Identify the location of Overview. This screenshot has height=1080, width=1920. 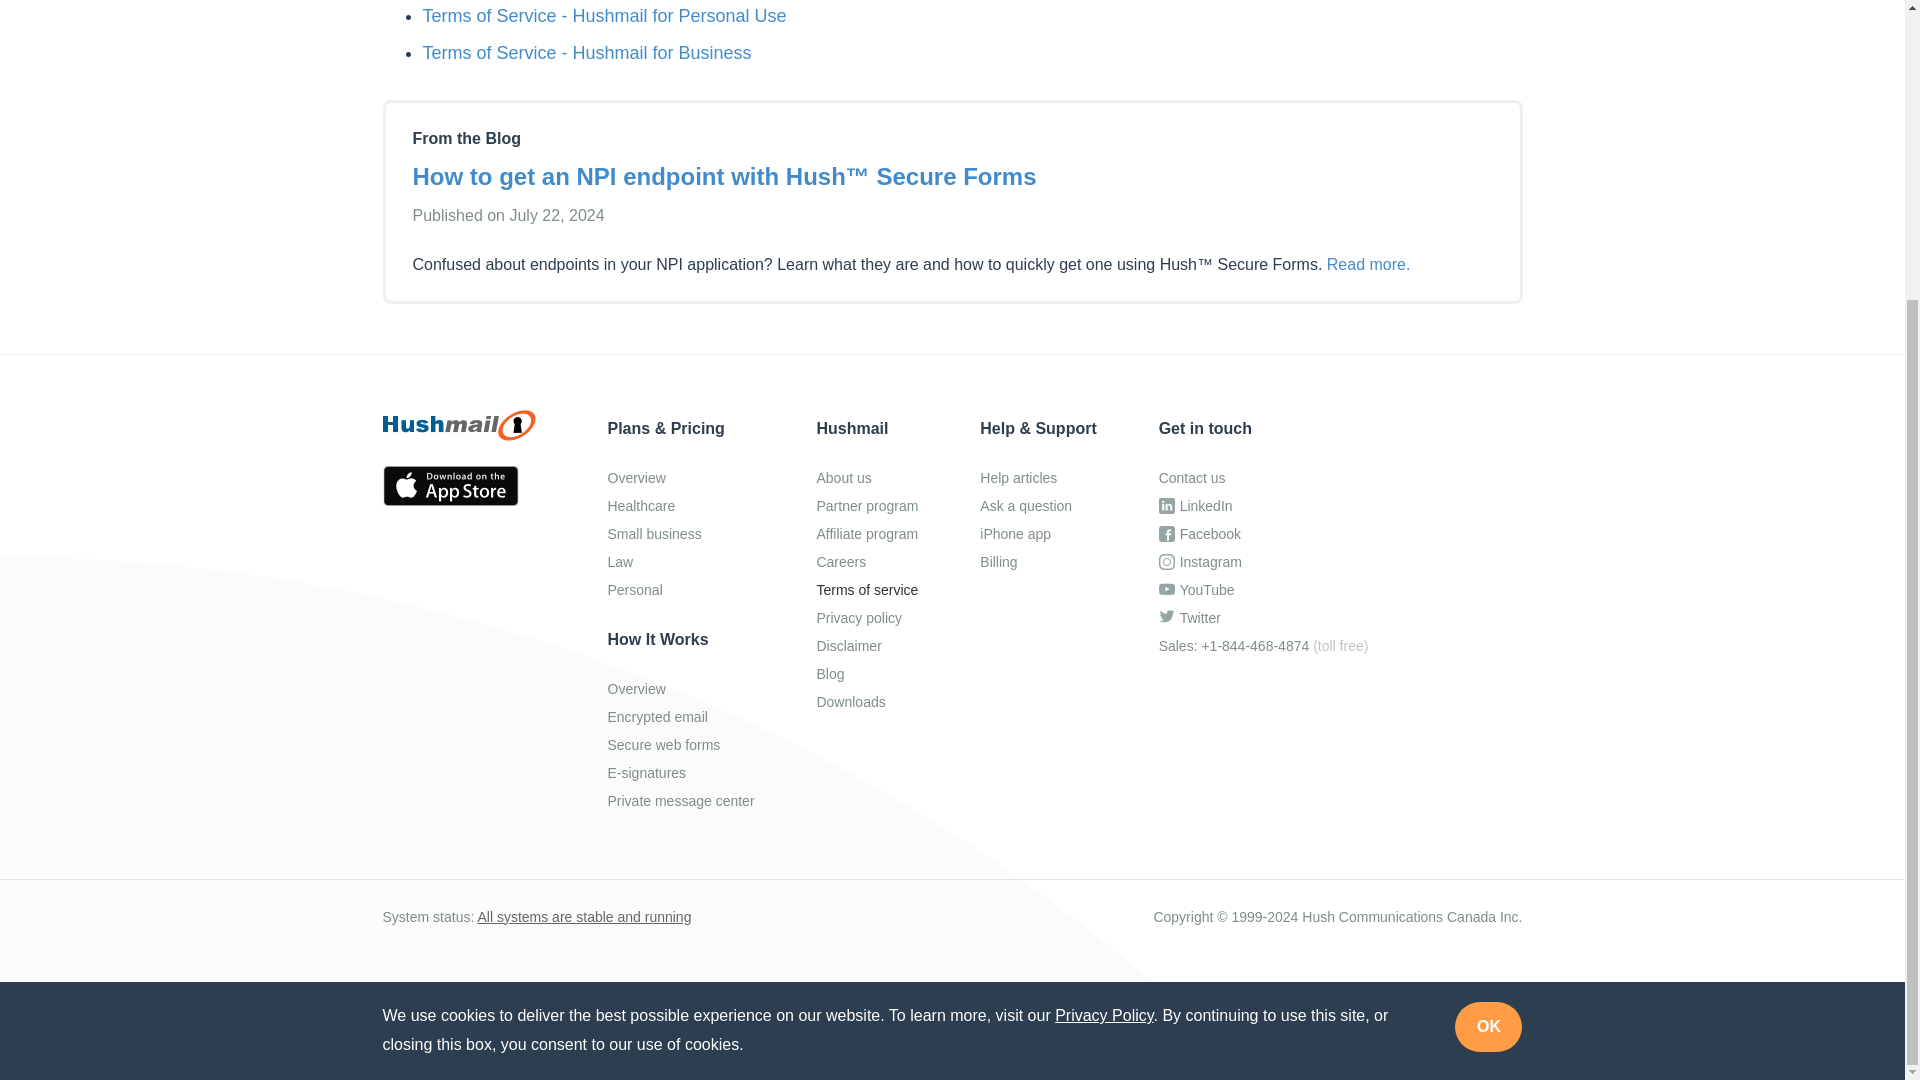
(681, 478).